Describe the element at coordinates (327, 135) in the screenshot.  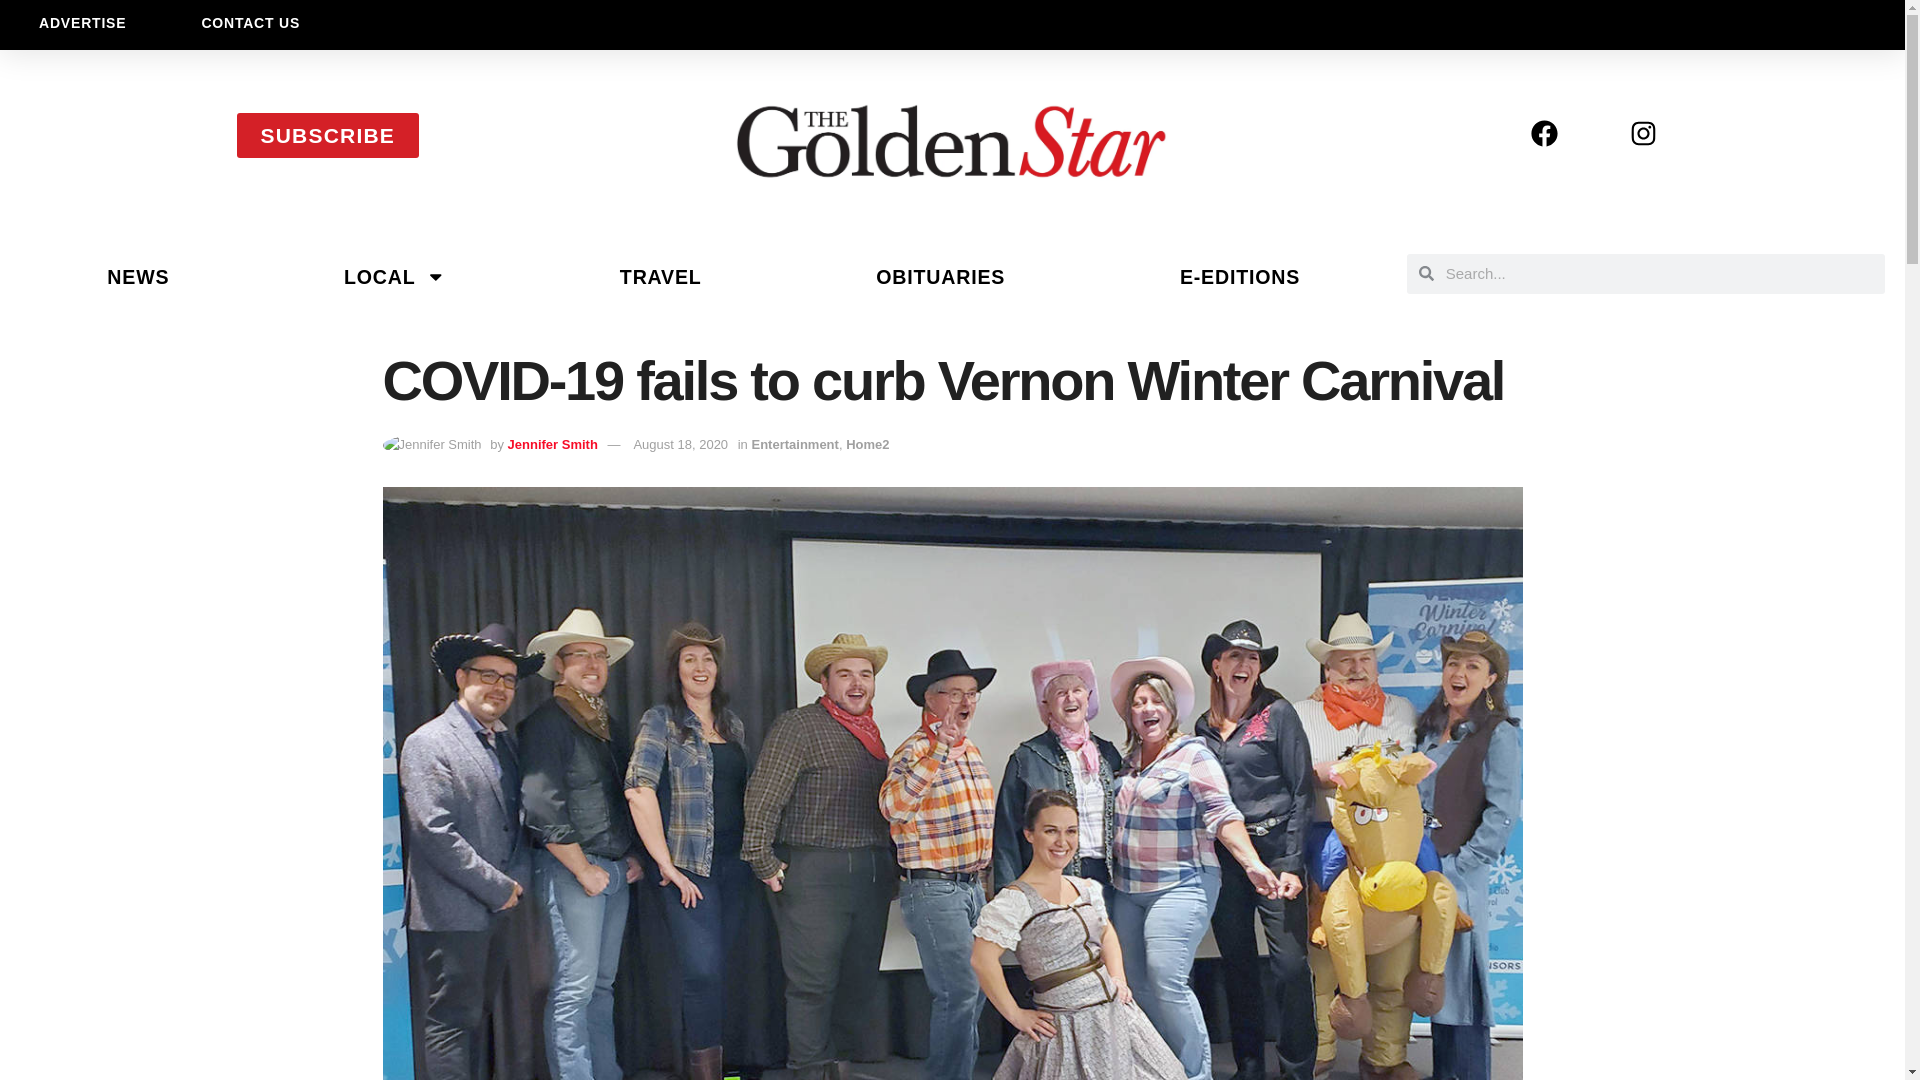
I see `SUBSCRIBE` at that location.